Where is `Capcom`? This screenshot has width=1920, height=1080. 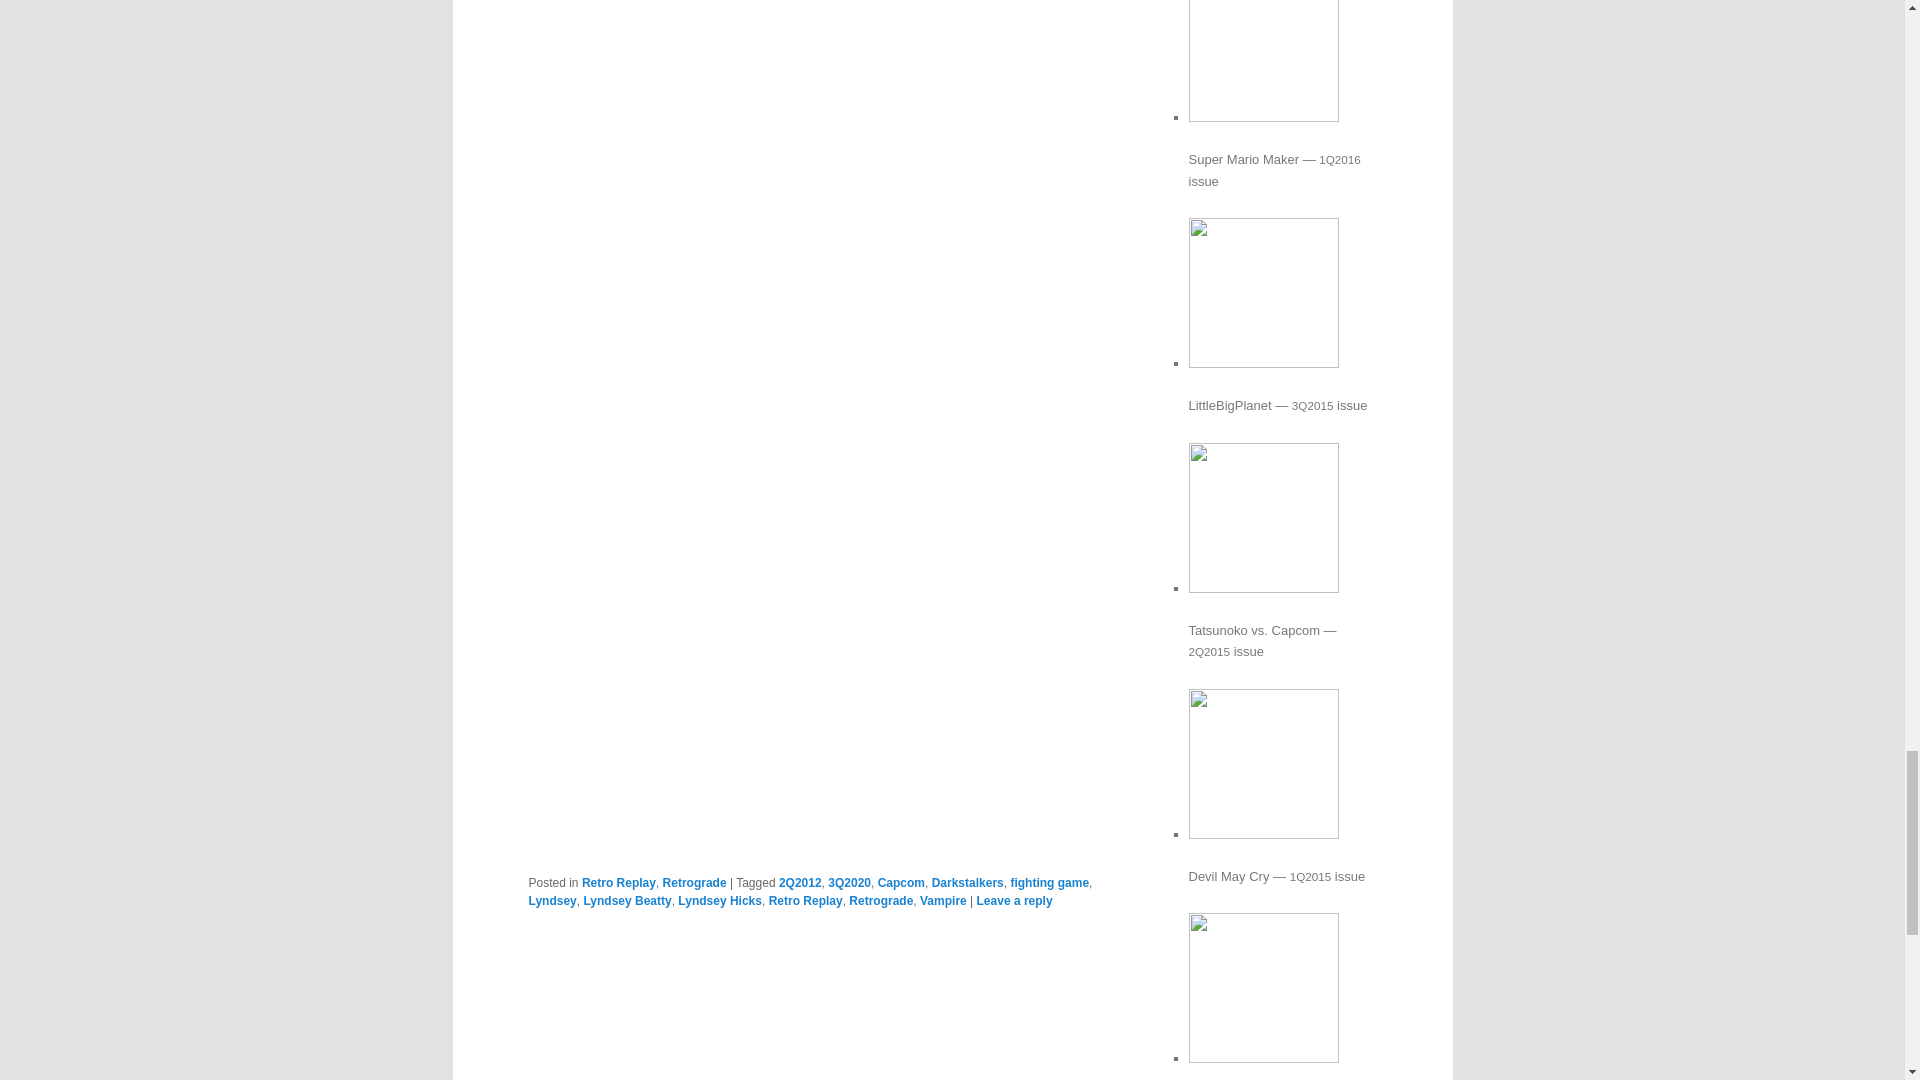
Capcom is located at coordinates (901, 882).